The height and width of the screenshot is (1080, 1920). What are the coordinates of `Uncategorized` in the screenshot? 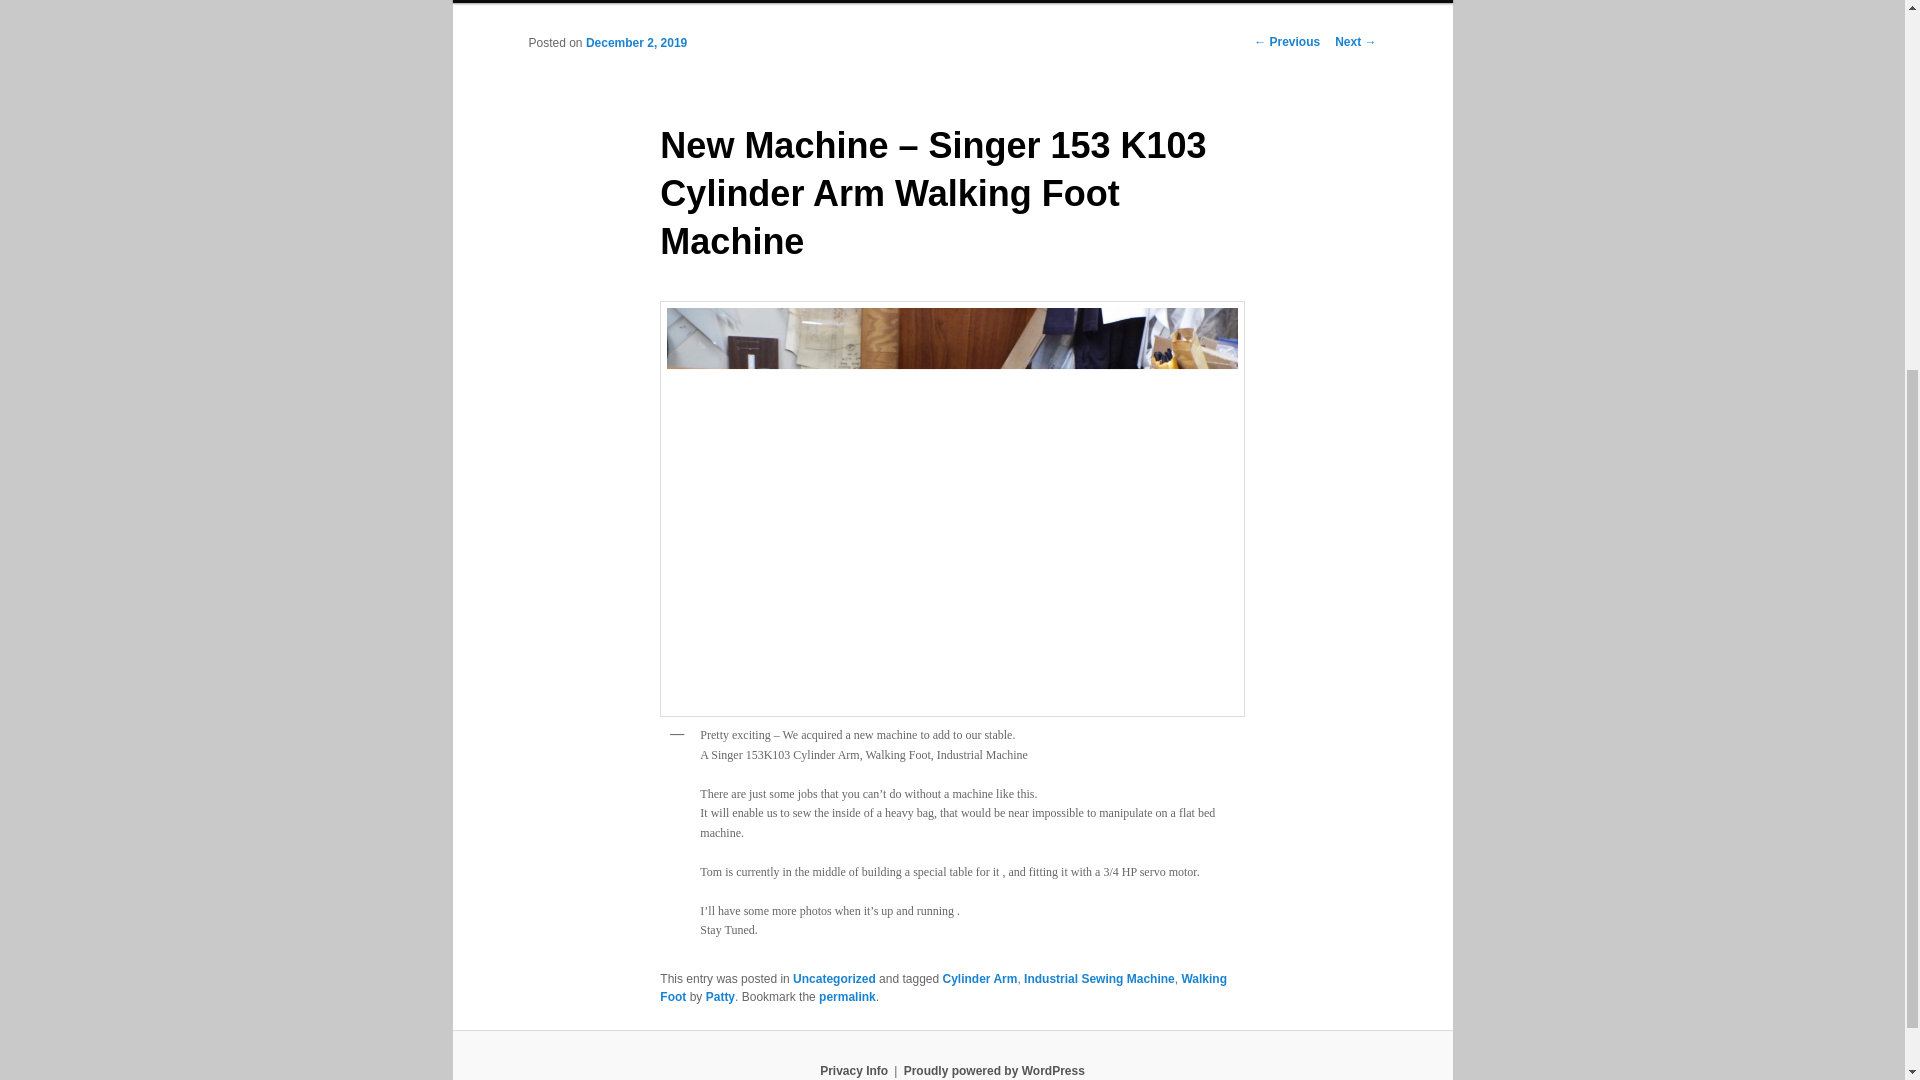 It's located at (834, 979).